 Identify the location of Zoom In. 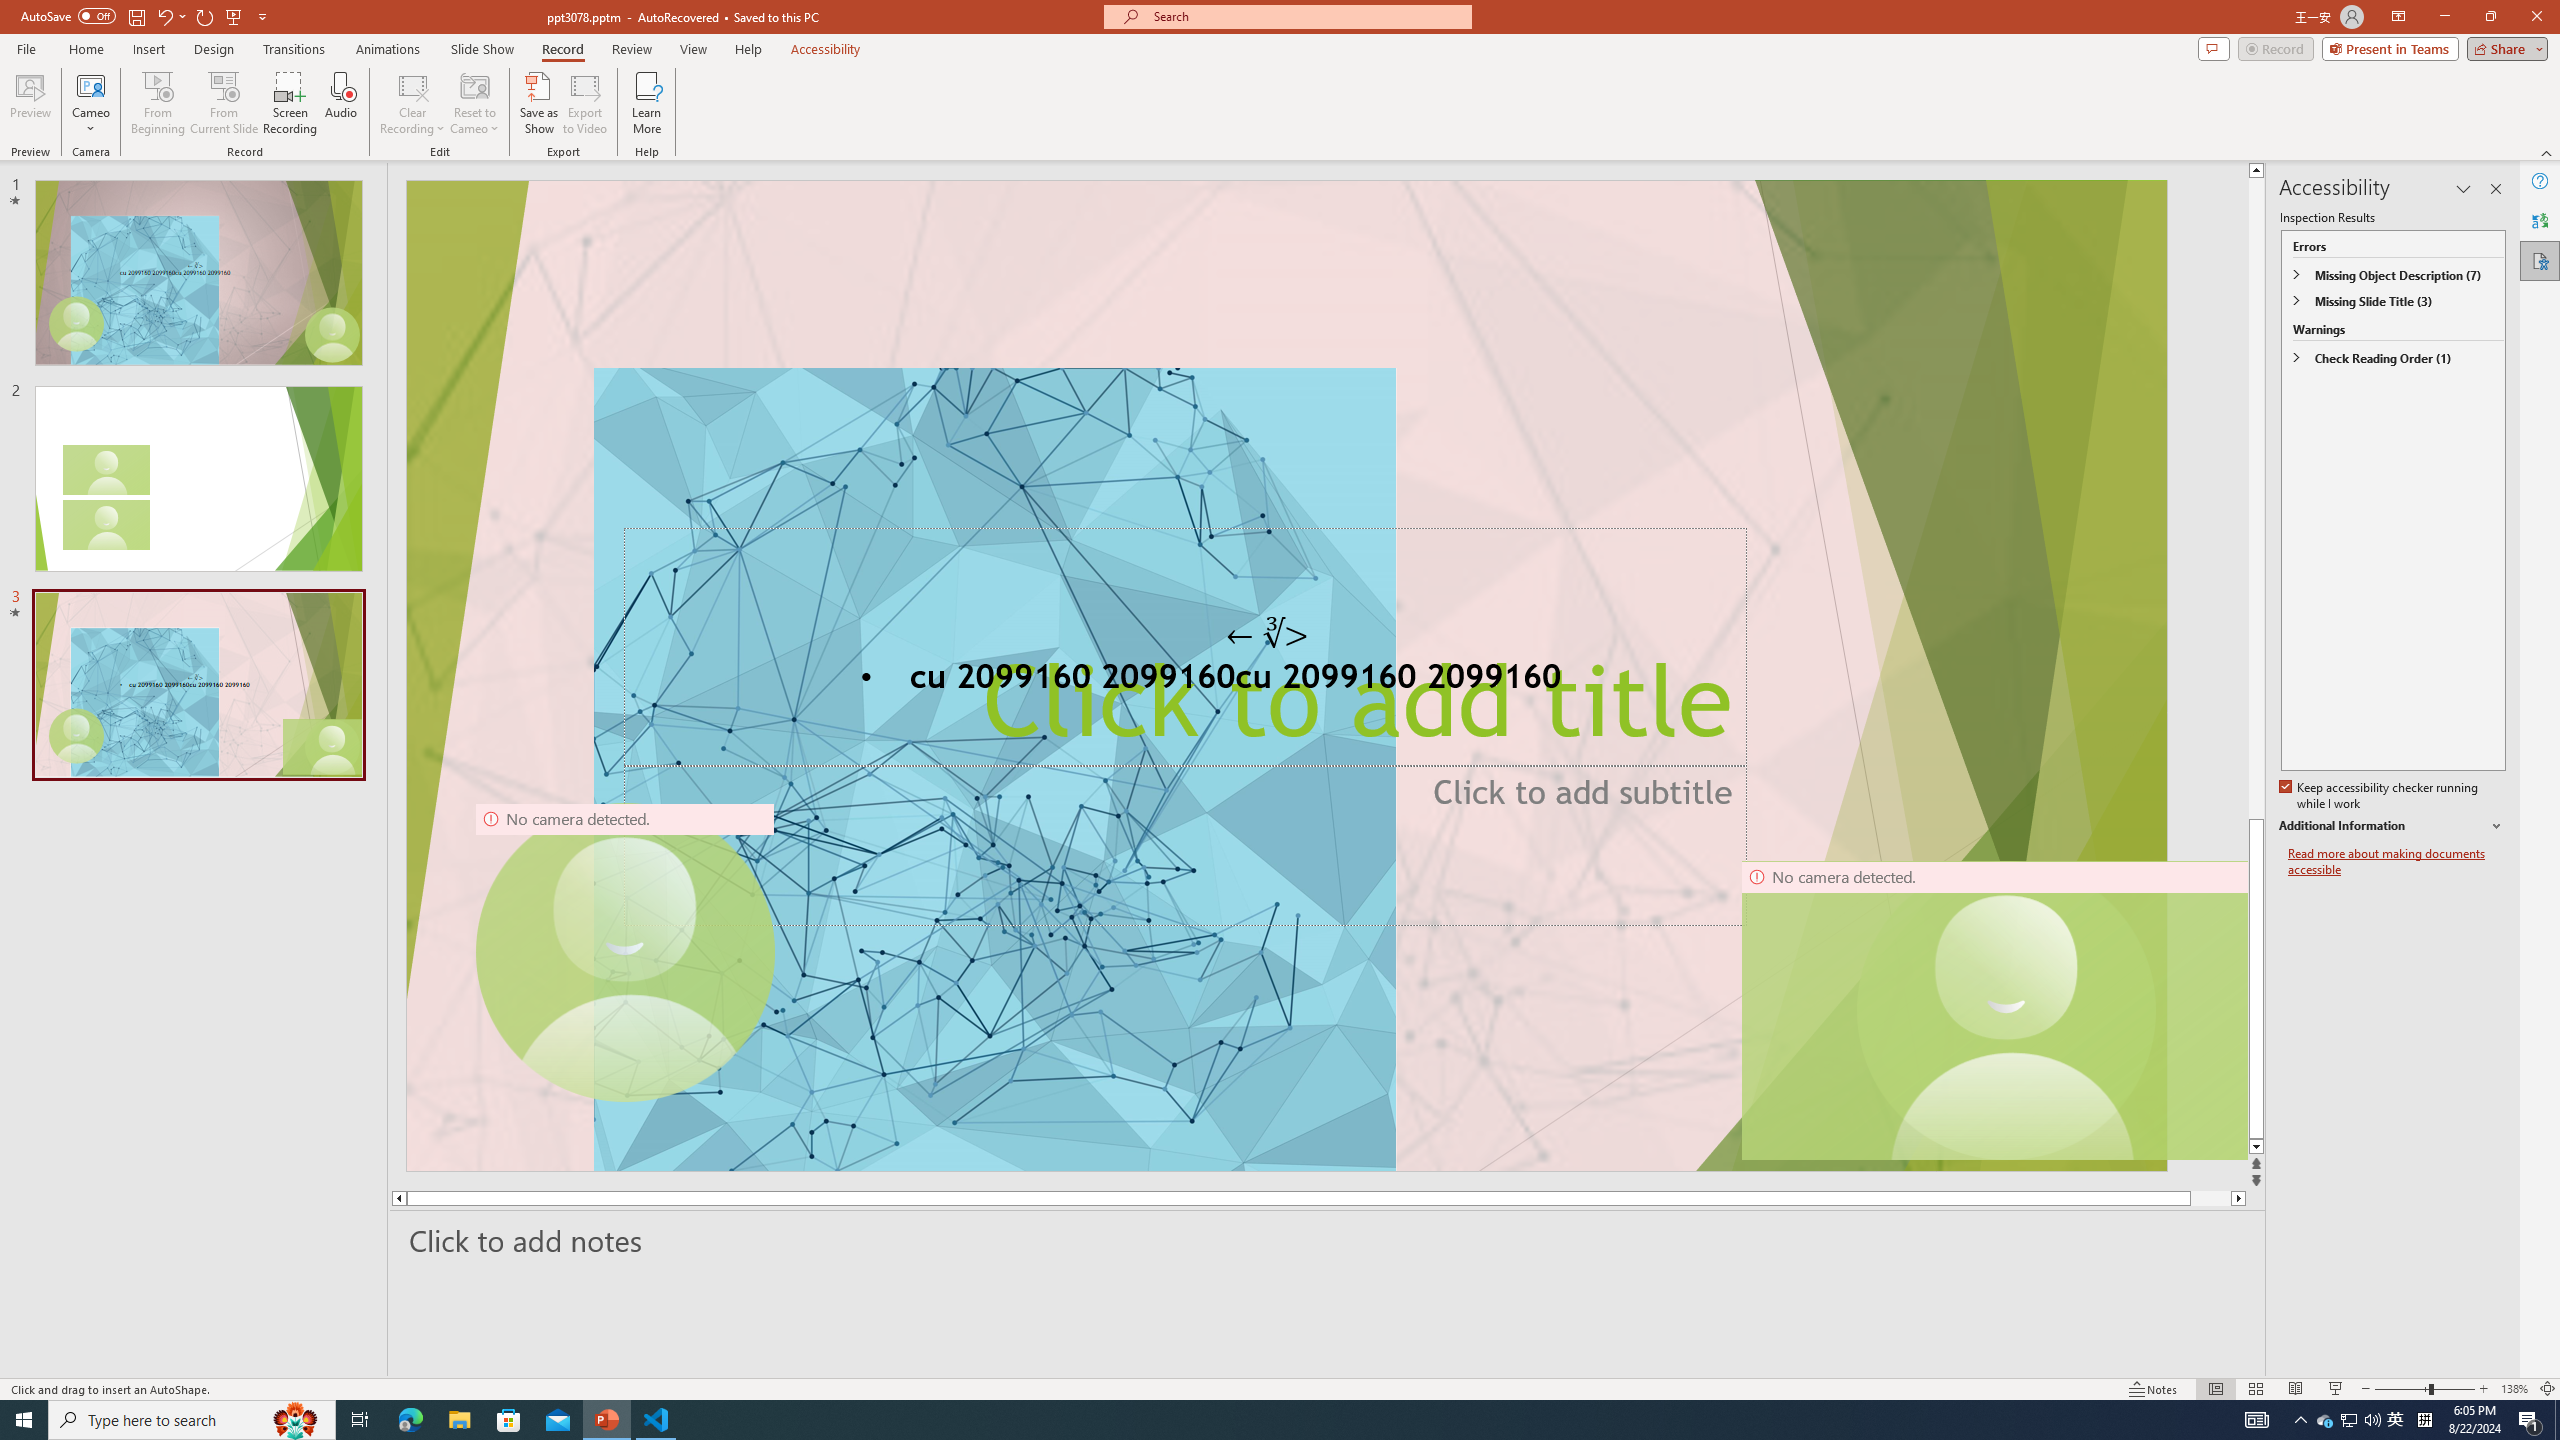
(2484, 1389).